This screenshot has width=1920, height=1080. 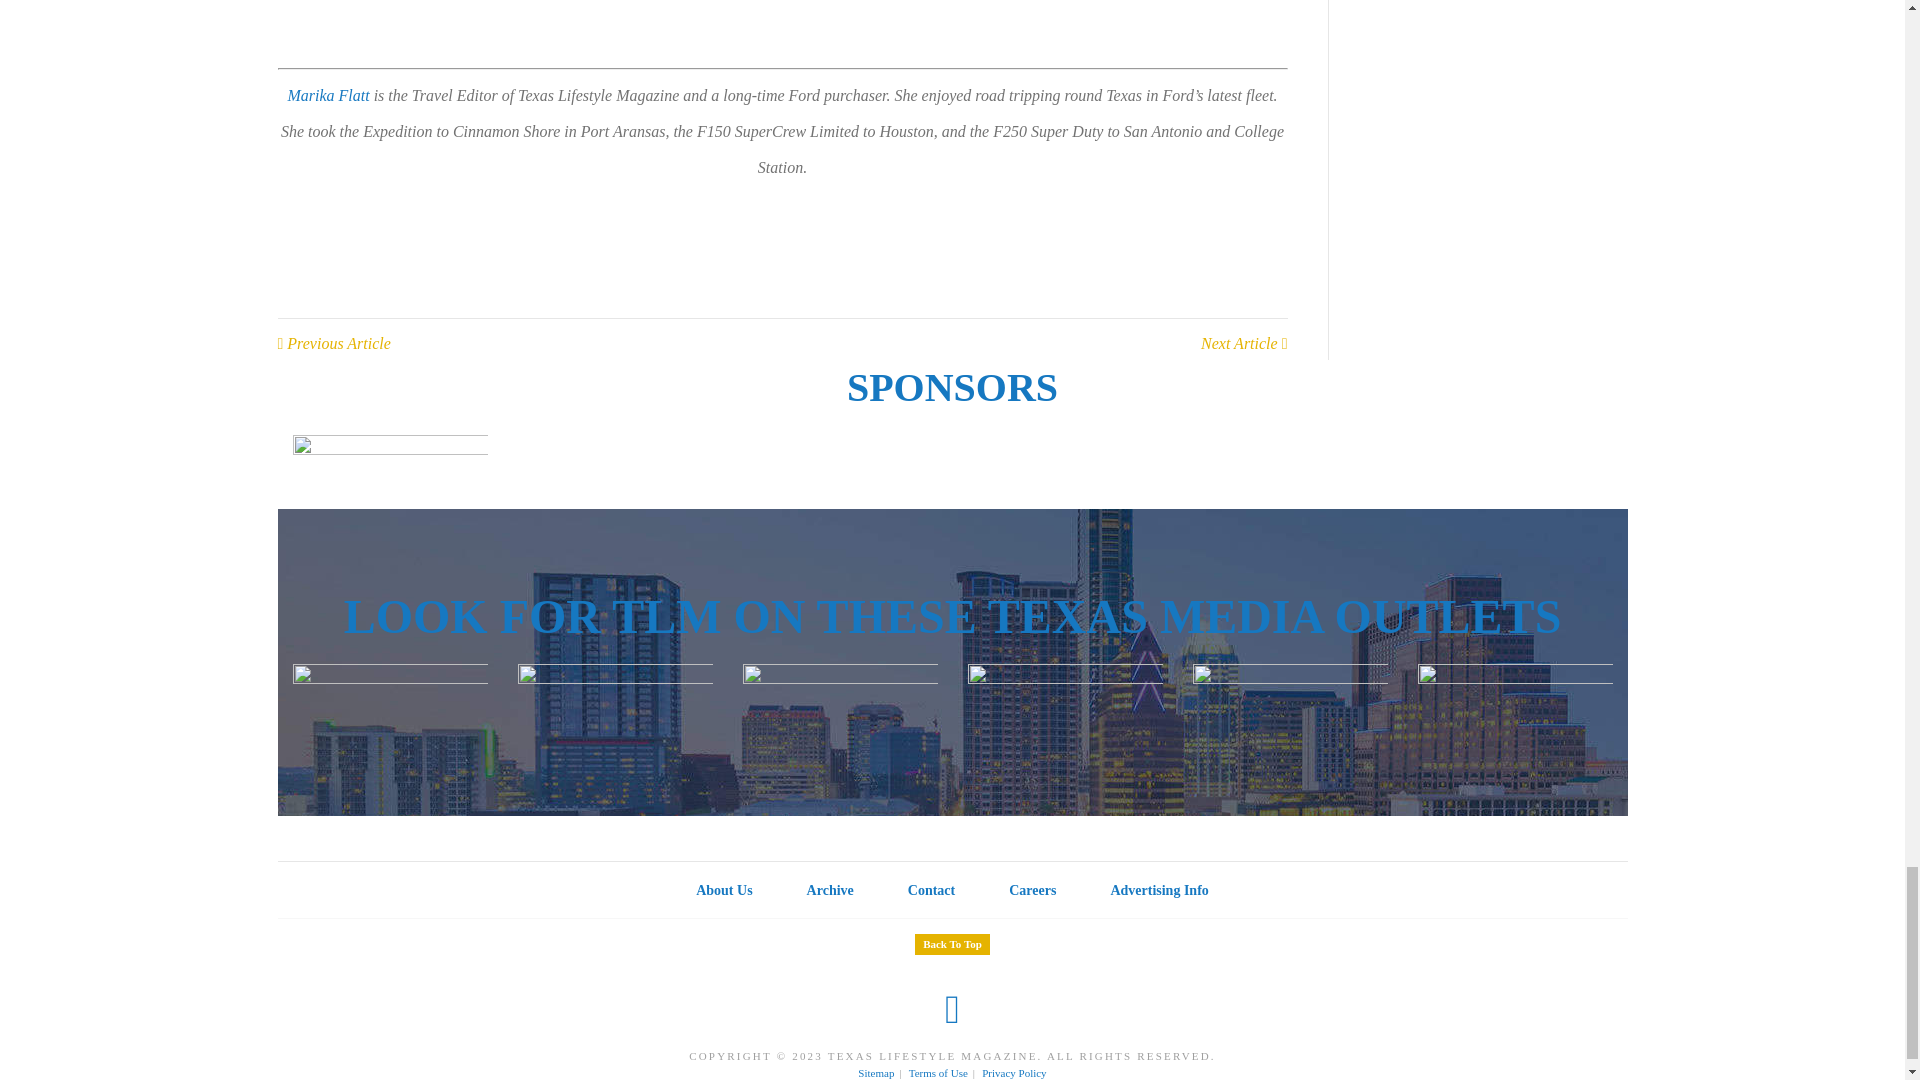 What do you see at coordinates (1289, 725) in the screenshot?
I see `SA Living` at bounding box center [1289, 725].